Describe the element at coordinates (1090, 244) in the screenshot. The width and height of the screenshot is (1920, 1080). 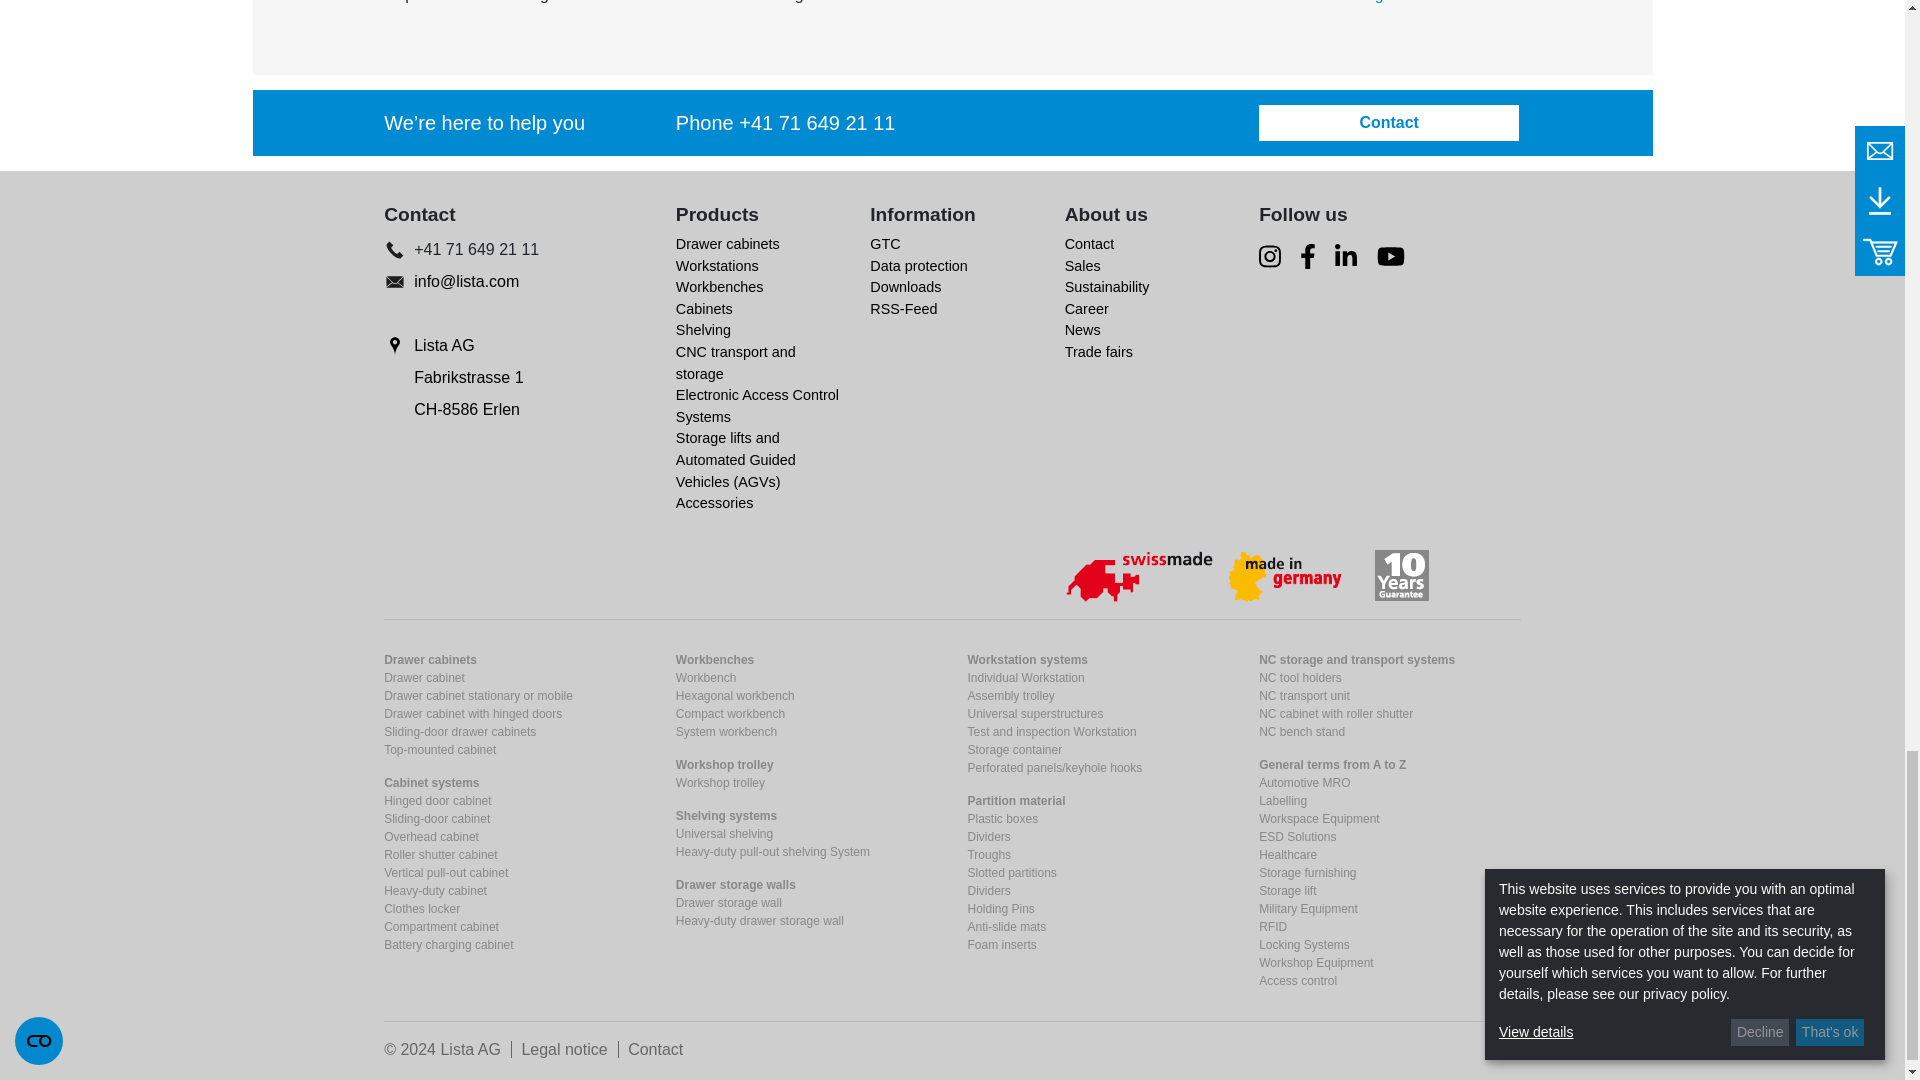
I see `Contact` at that location.